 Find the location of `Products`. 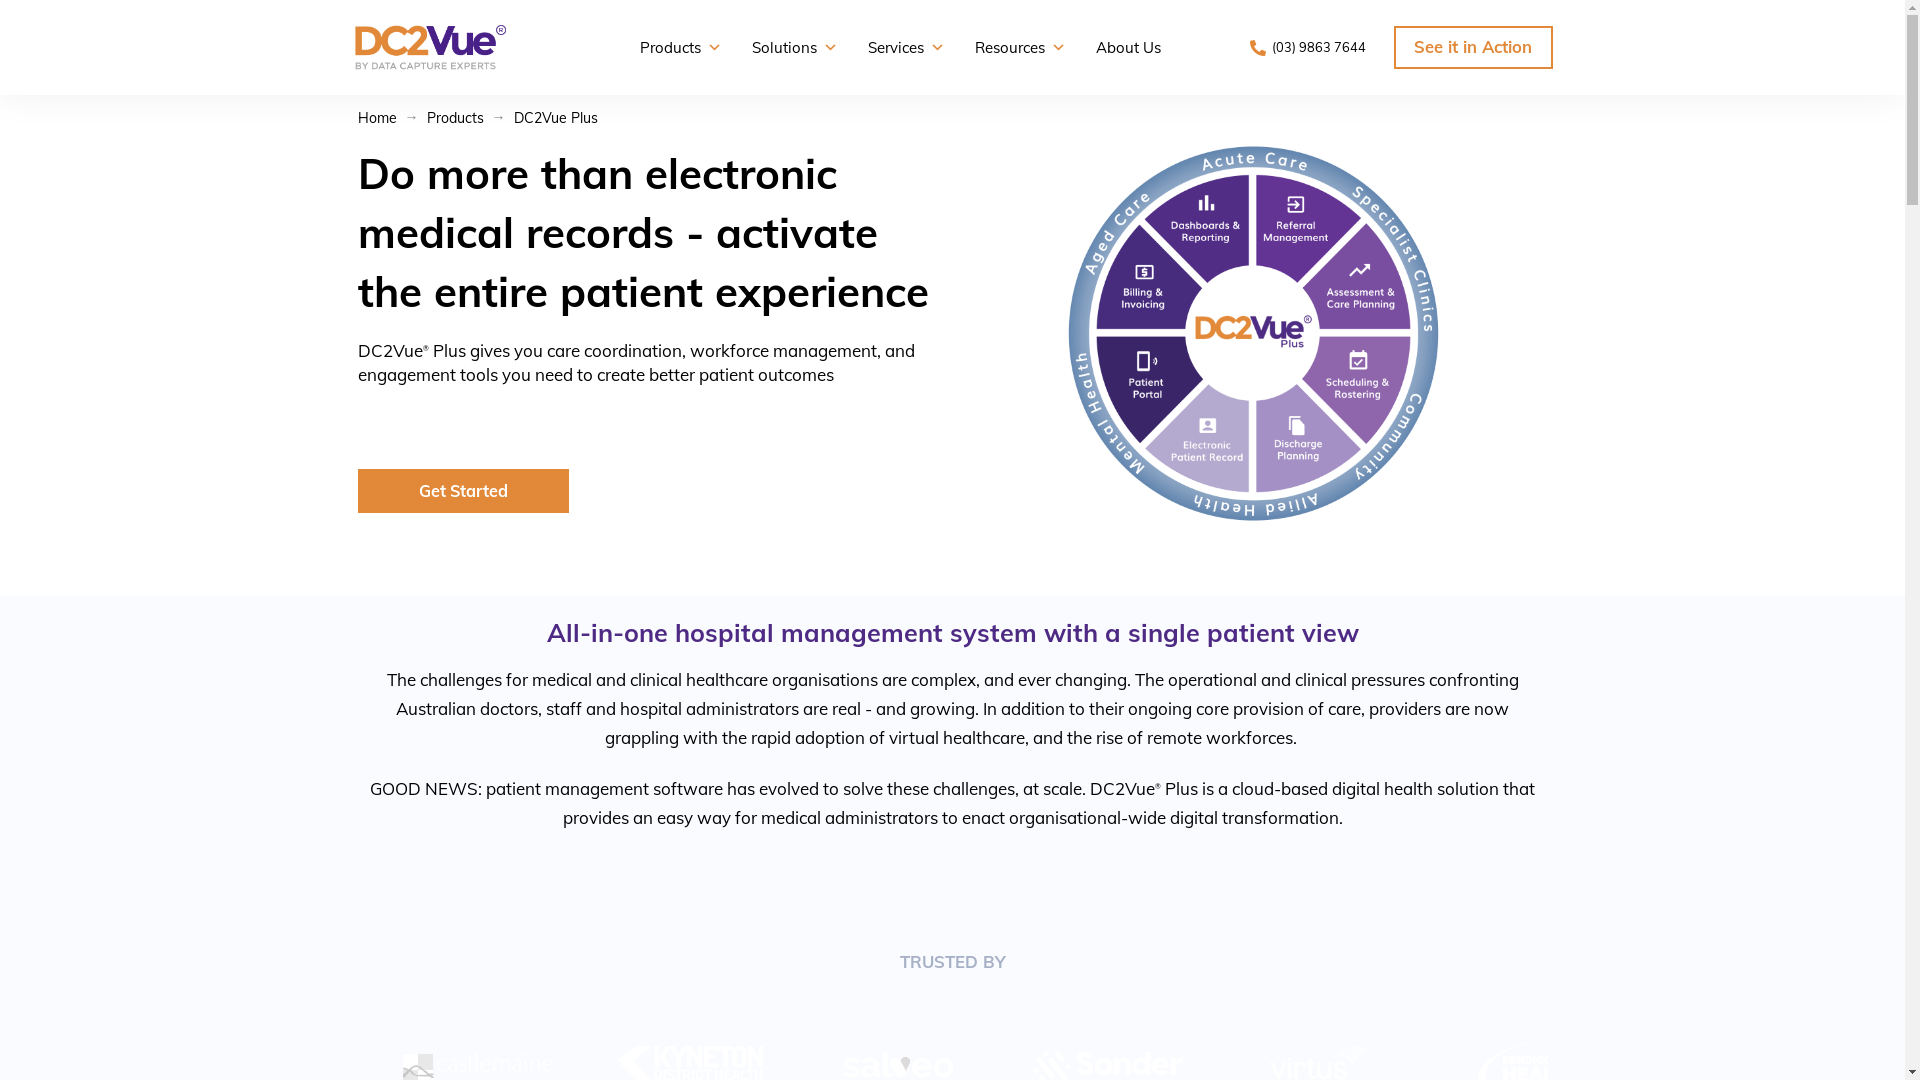

Products is located at coordinates (454, 118).